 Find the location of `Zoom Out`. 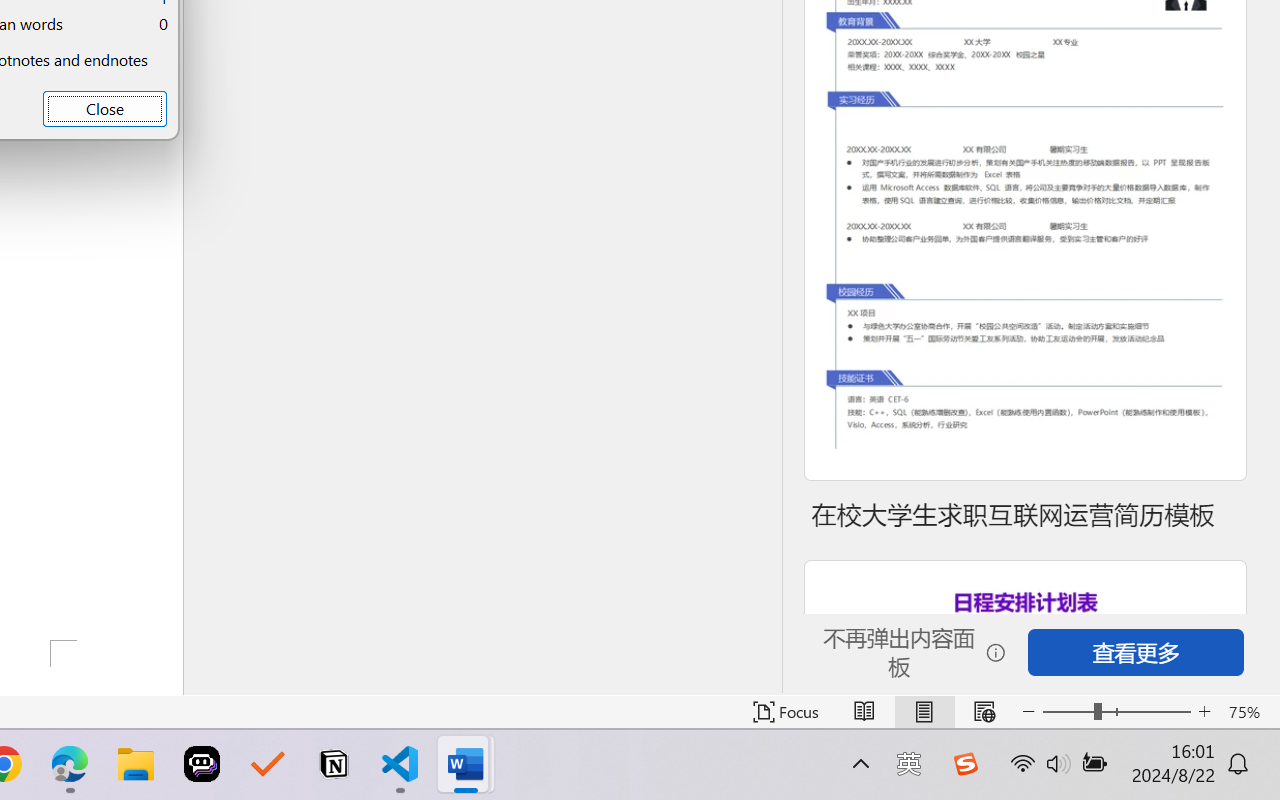

Zoom Out is located at coordinates (1068, 712).